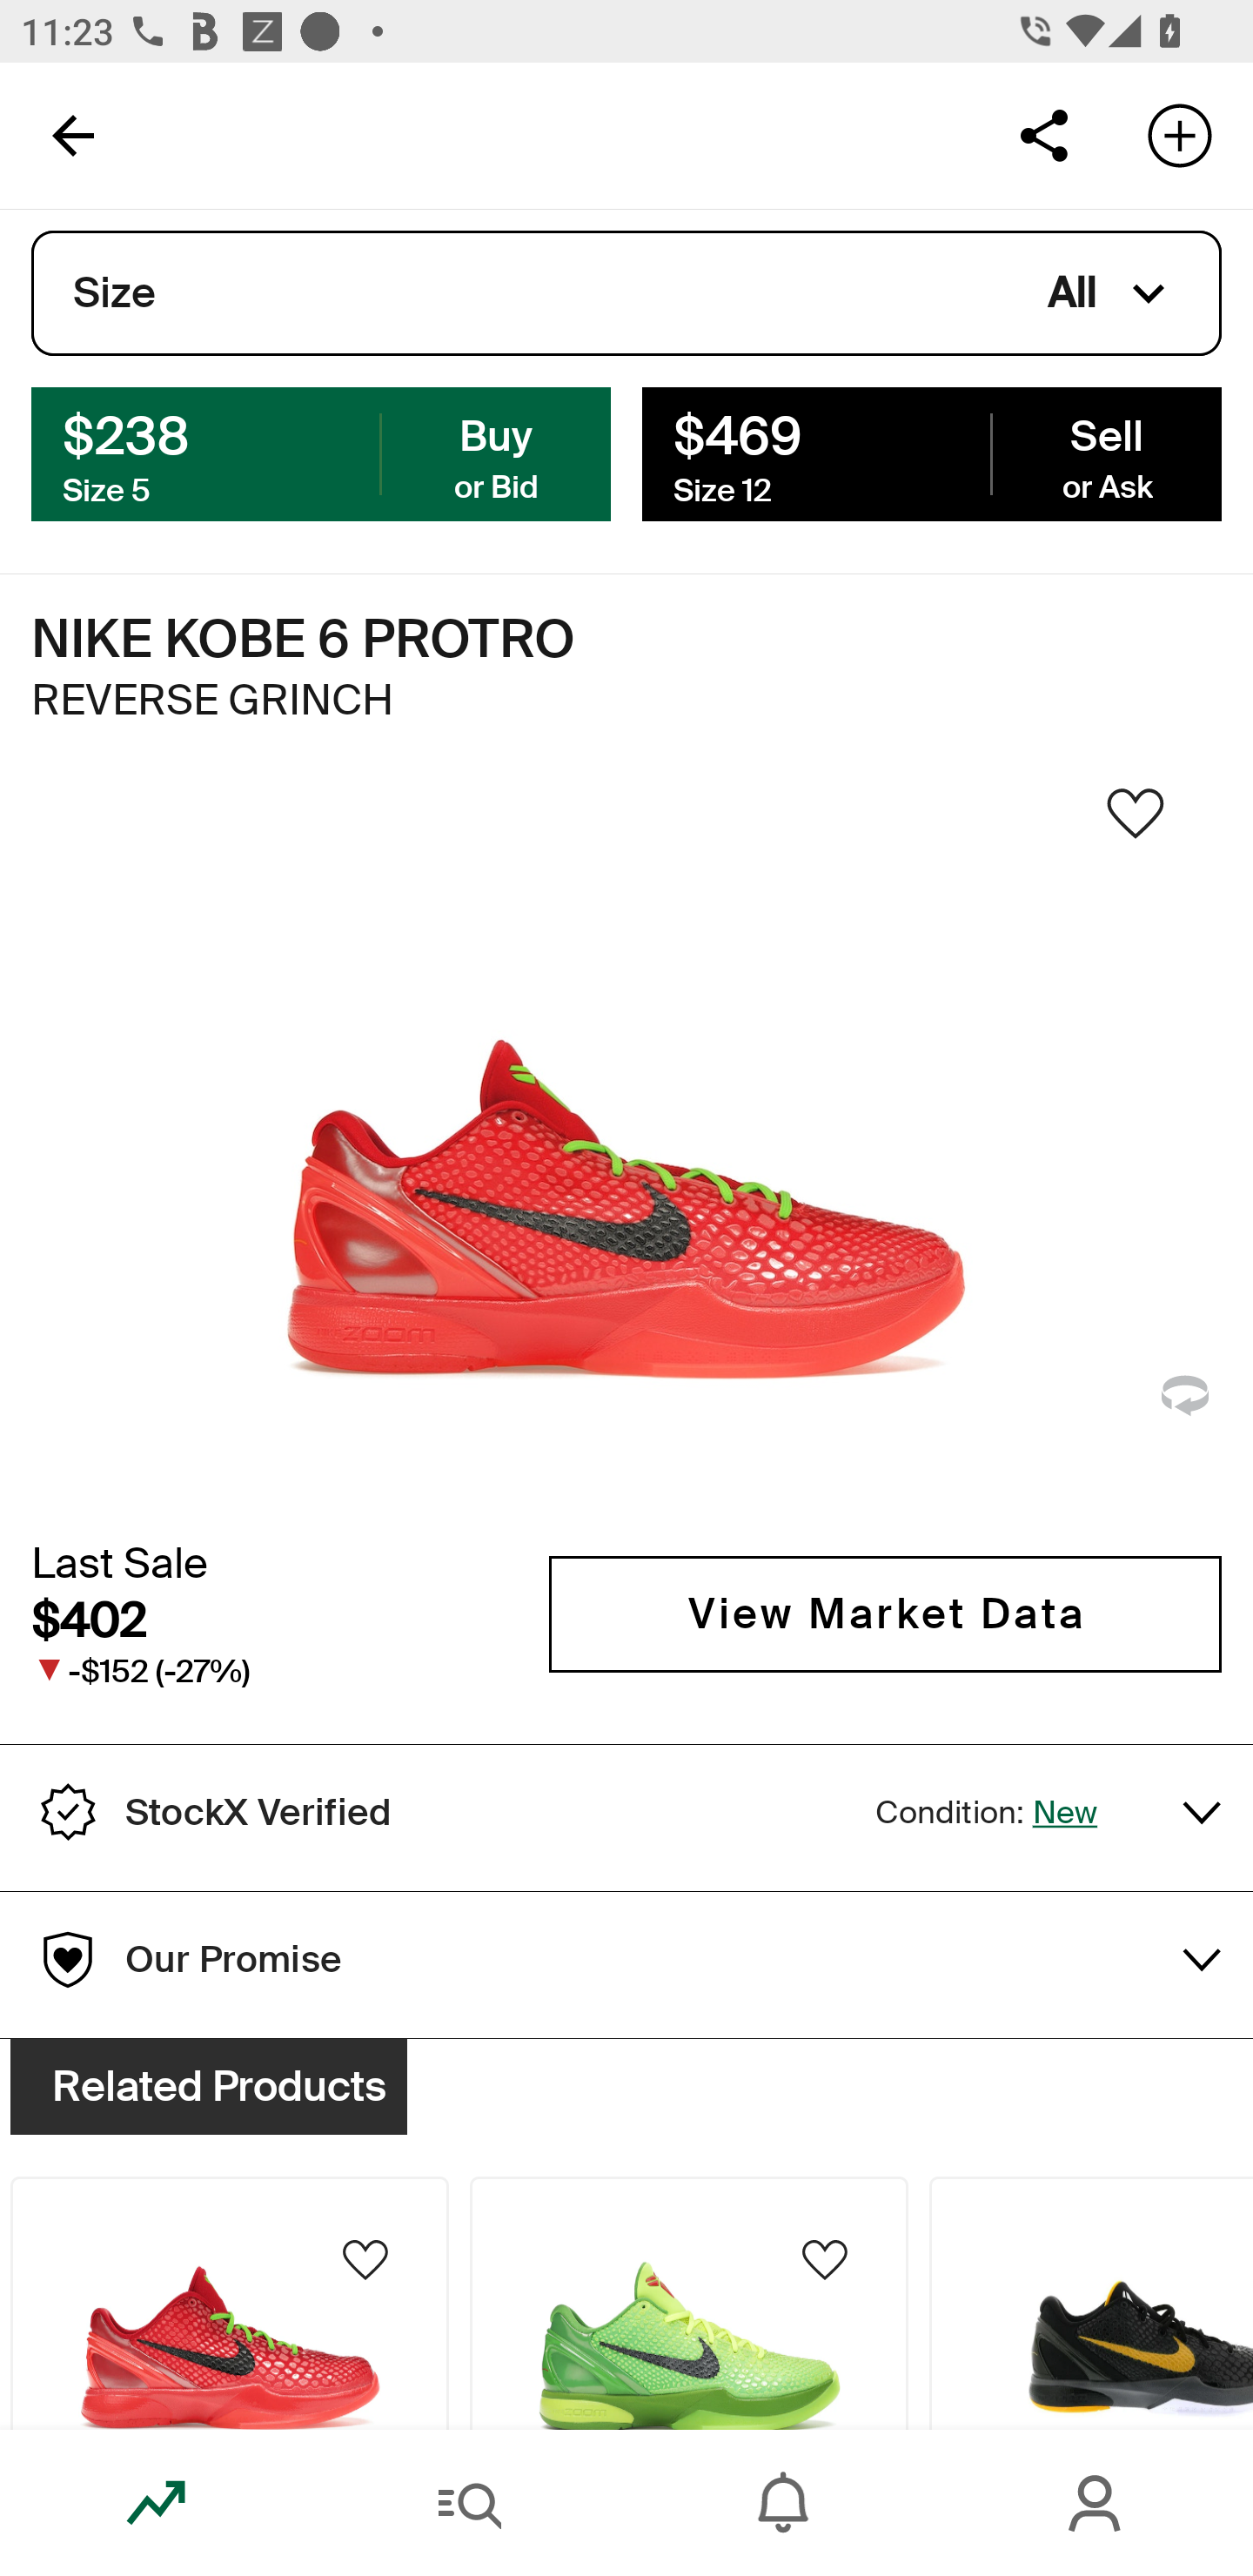 The width and height of the screenshot is (1253, 2576). What do you see at coordinates (470, 2503) in the screenshot?
I see `Search` at bounding box center [470, 2503].